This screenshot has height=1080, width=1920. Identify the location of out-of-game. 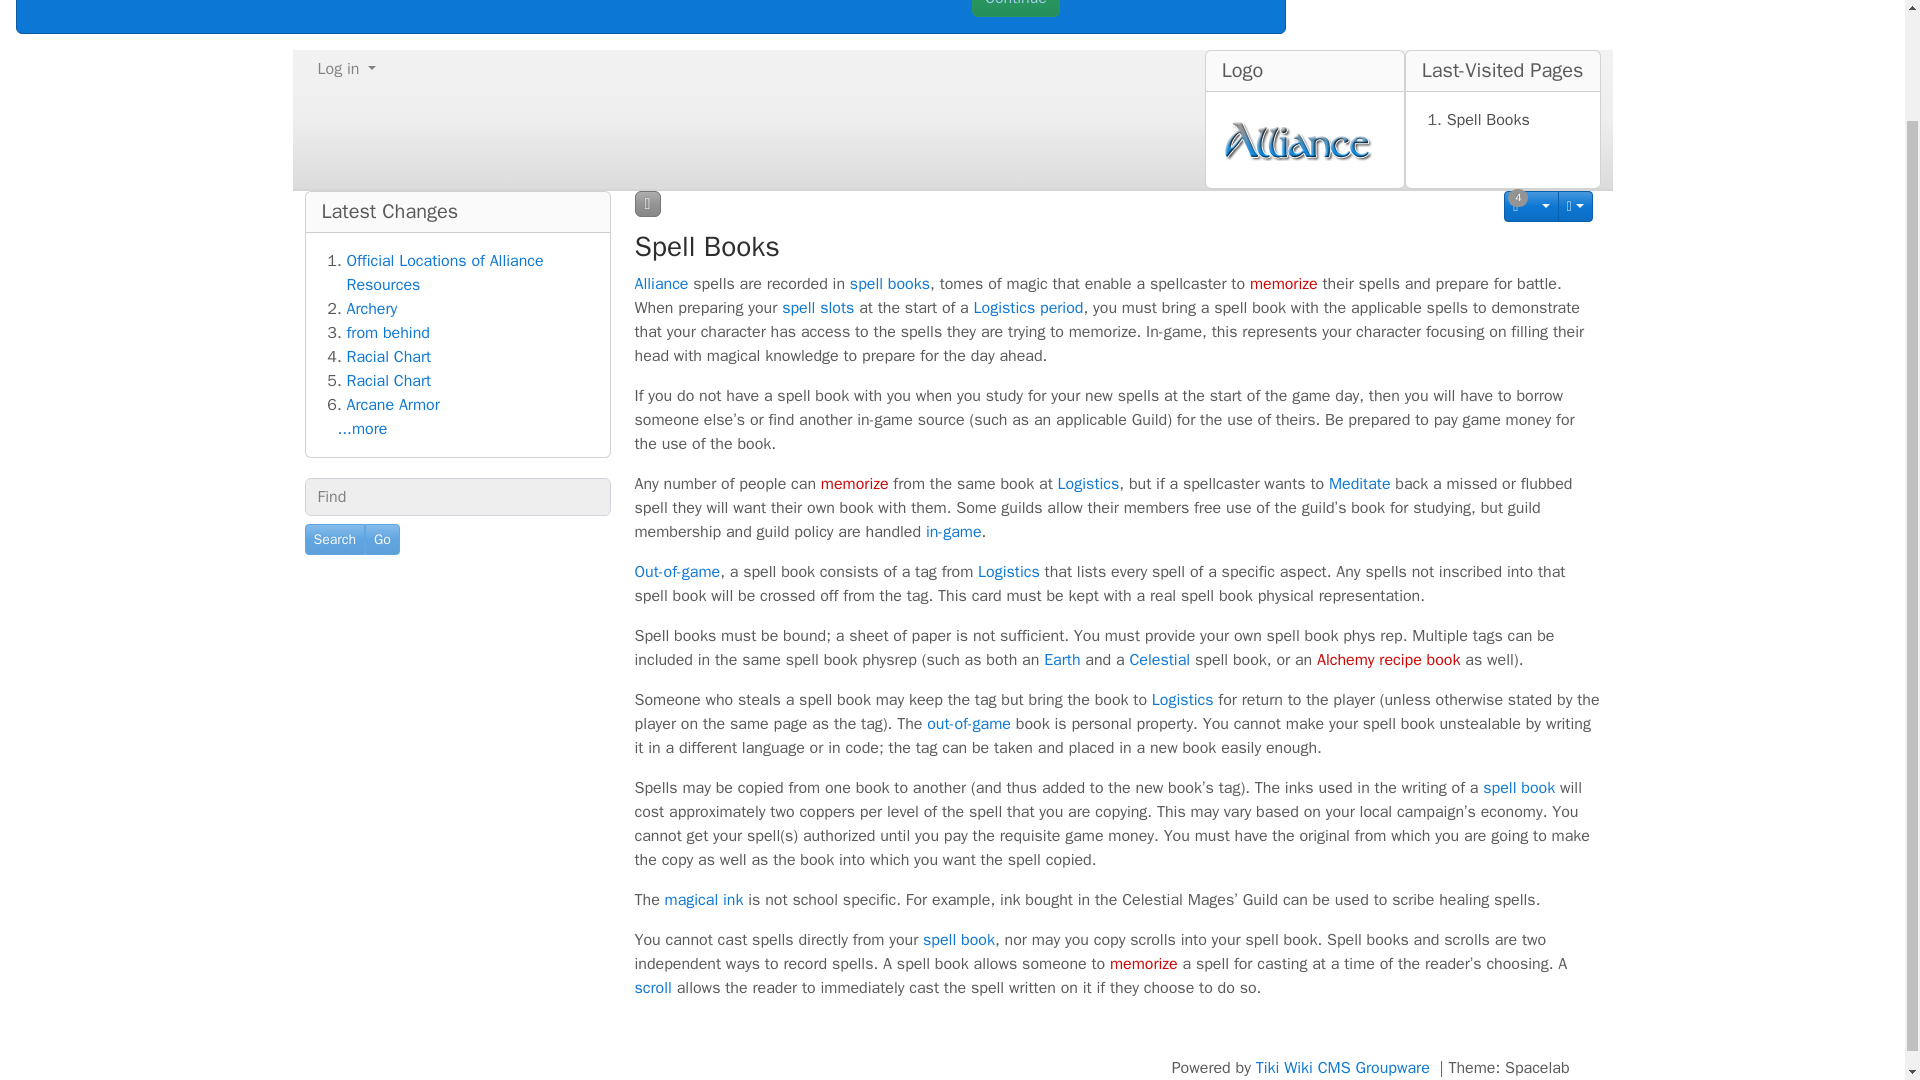
(969, 724).